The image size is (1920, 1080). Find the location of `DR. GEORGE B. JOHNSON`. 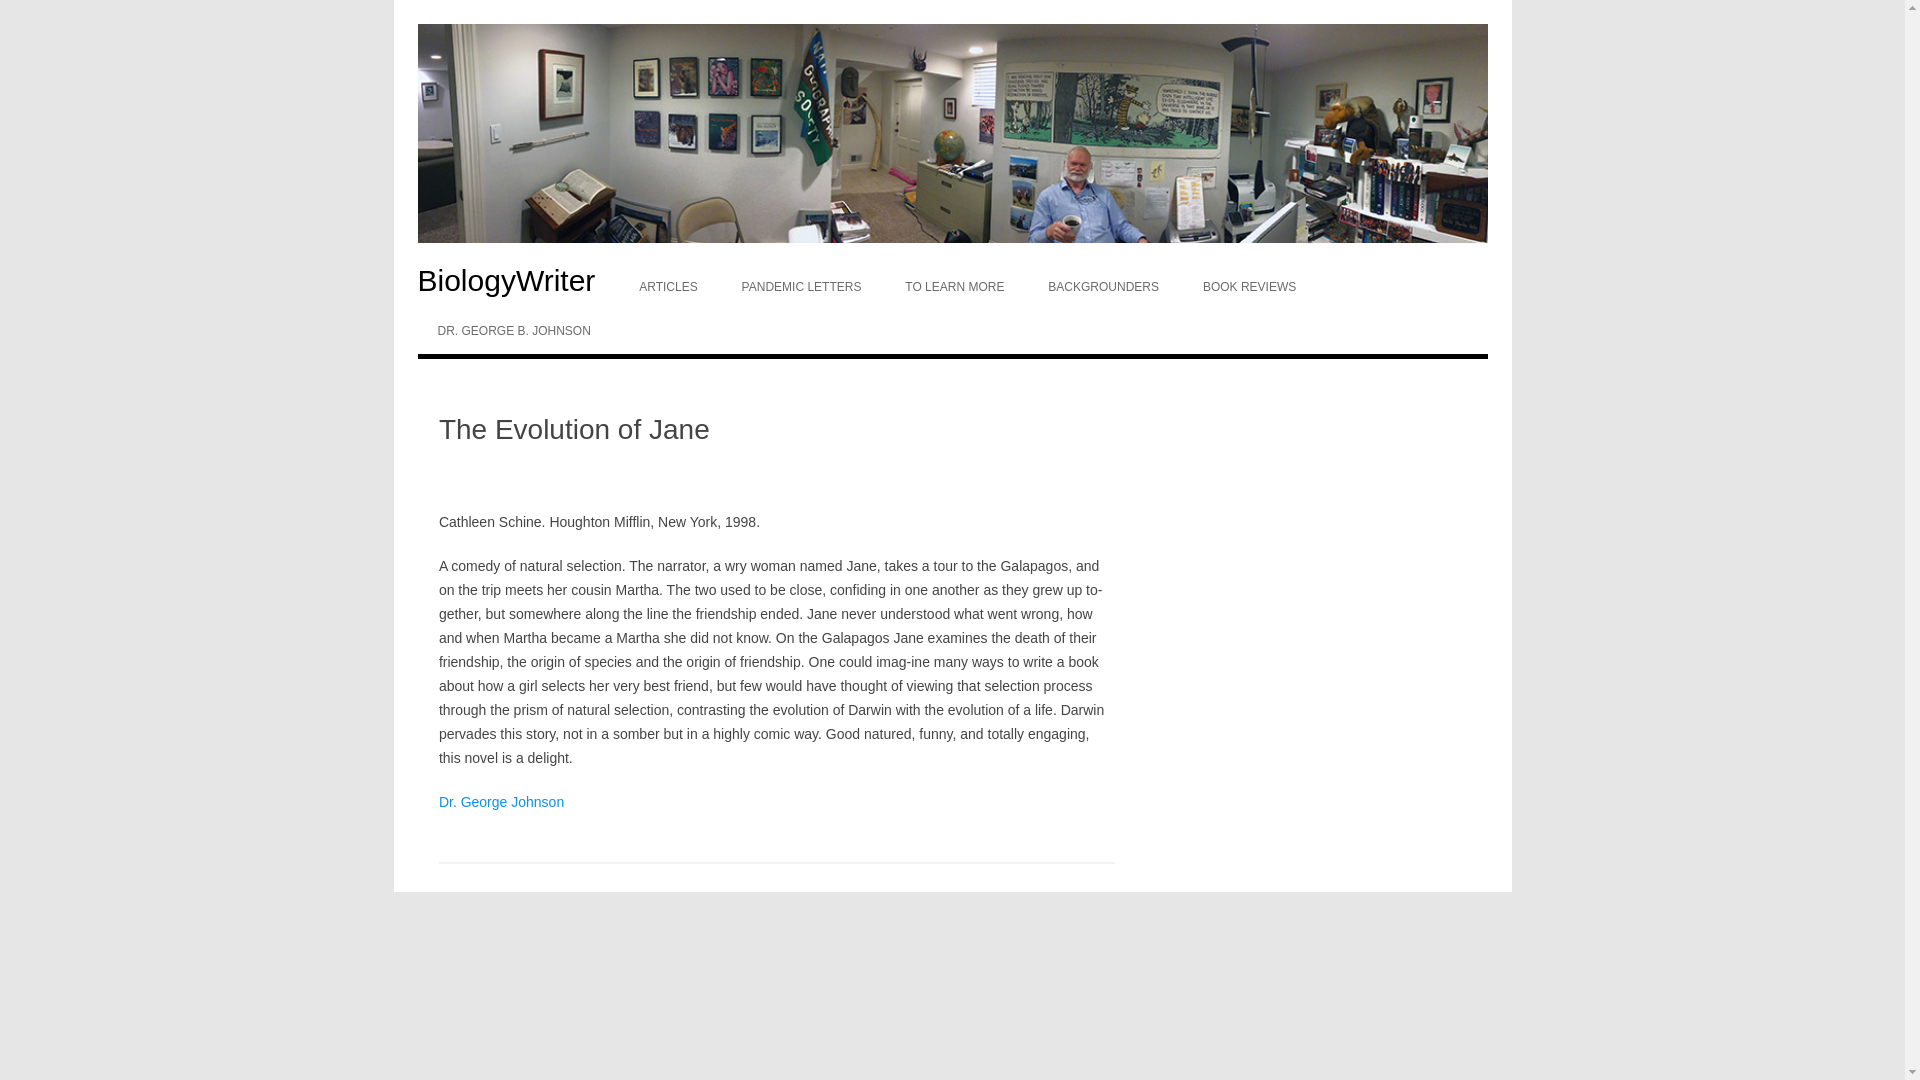

DR. GEORGE B. JOHNSON is located at coordinates (514, 330).